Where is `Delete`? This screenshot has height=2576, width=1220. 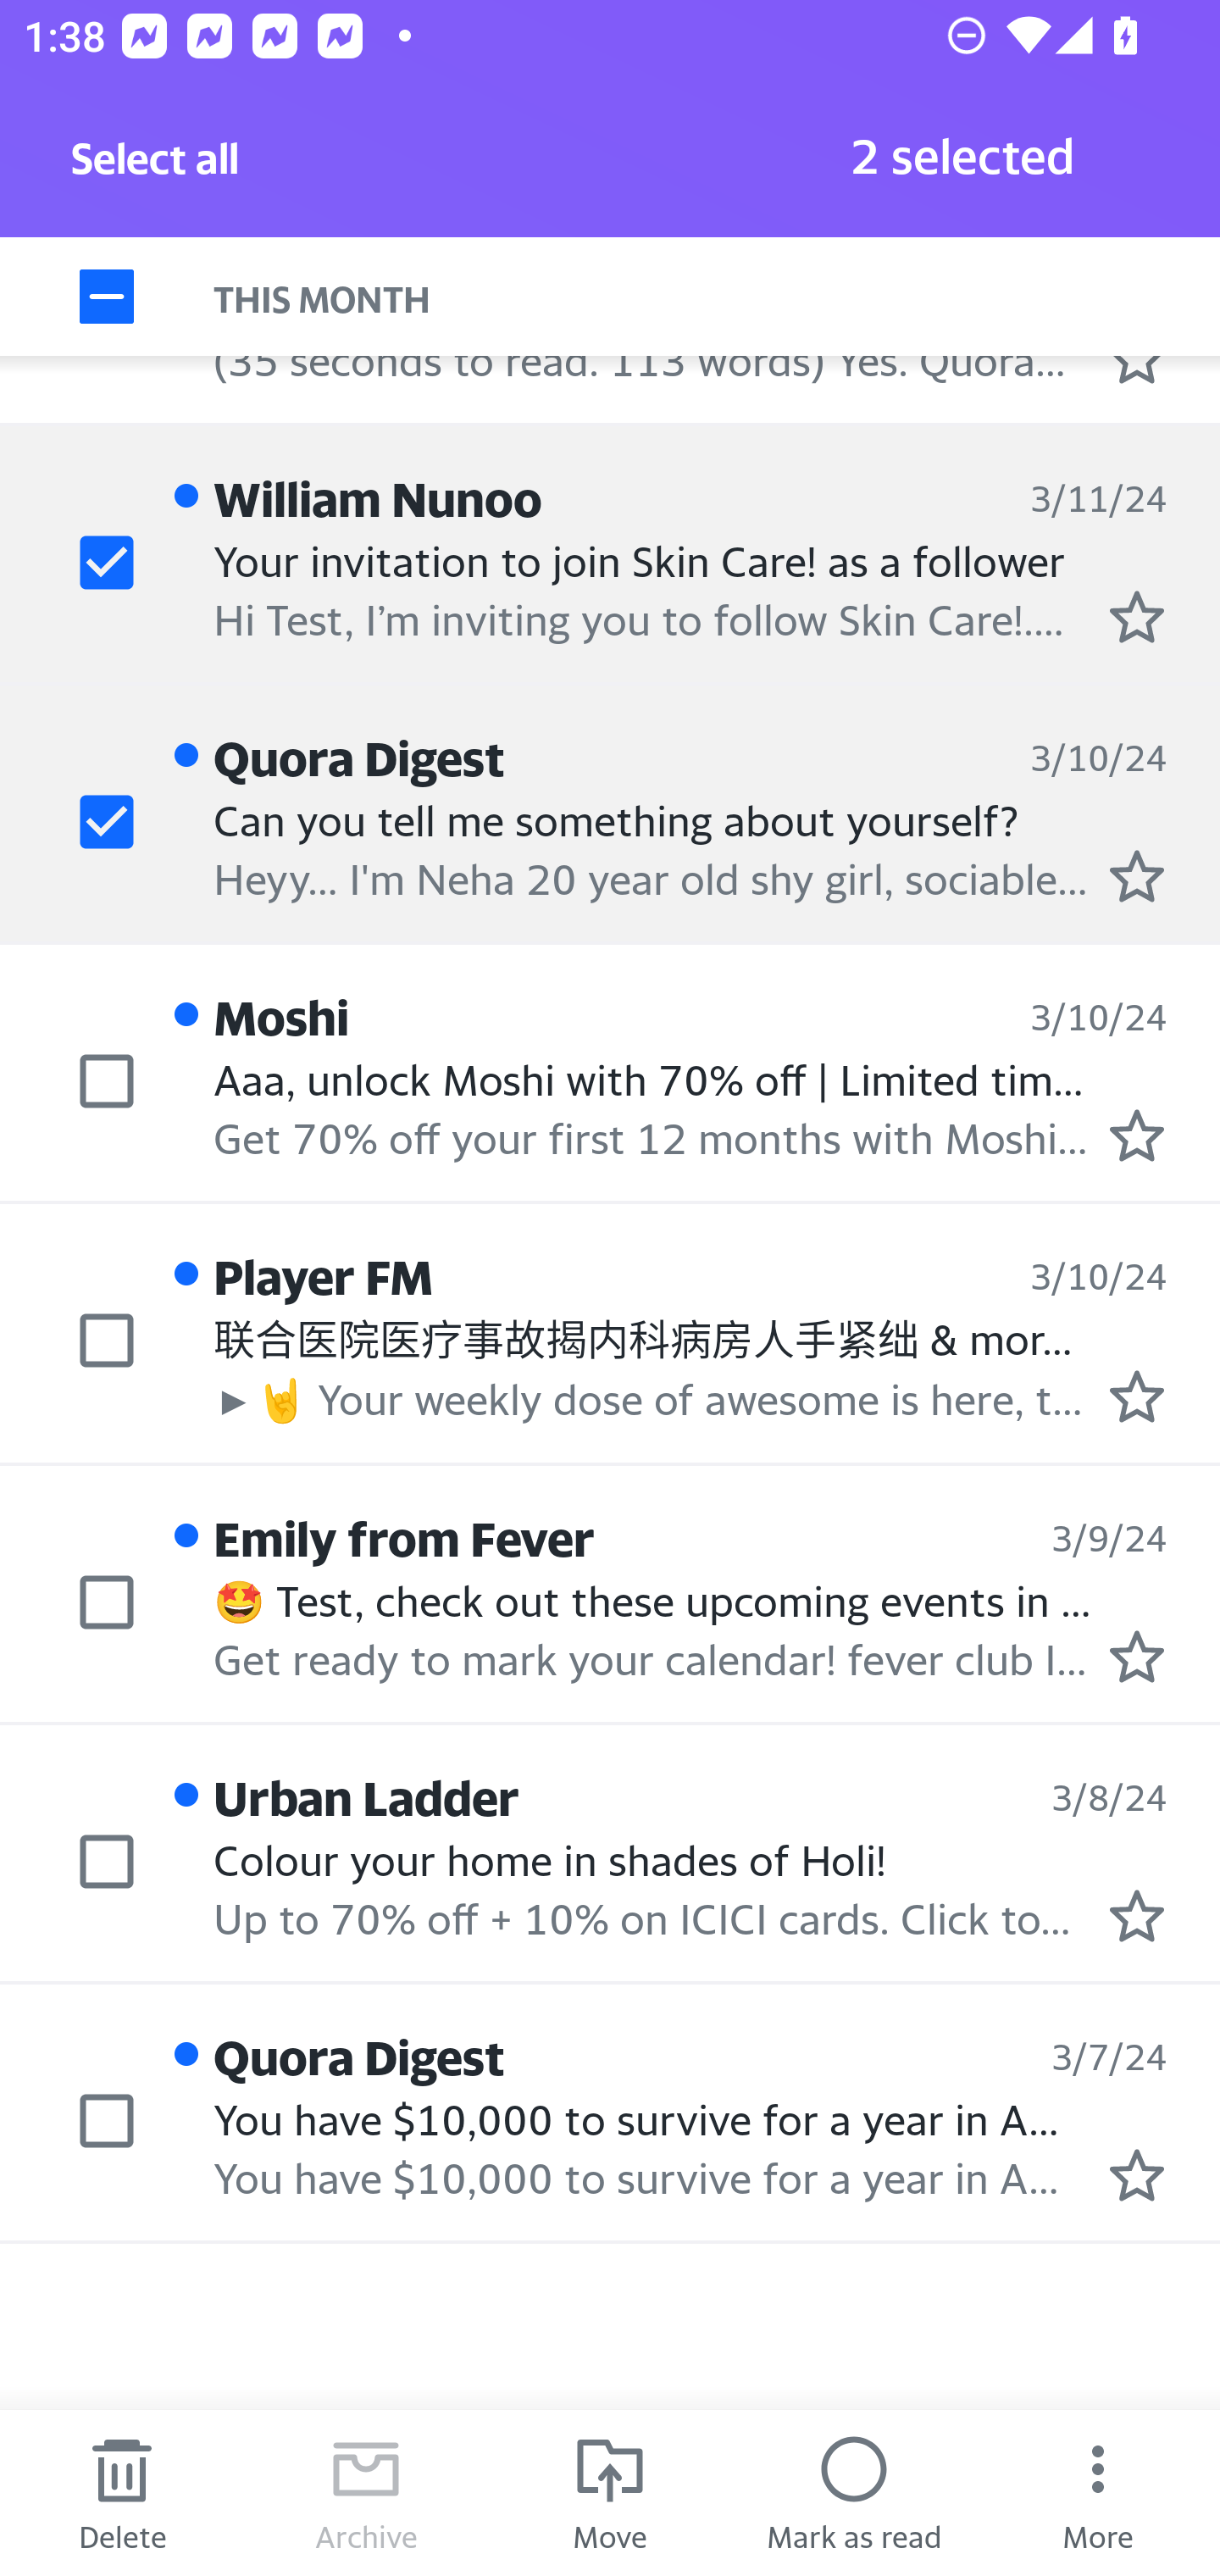 Delete is located at coordinates (122, 2493).